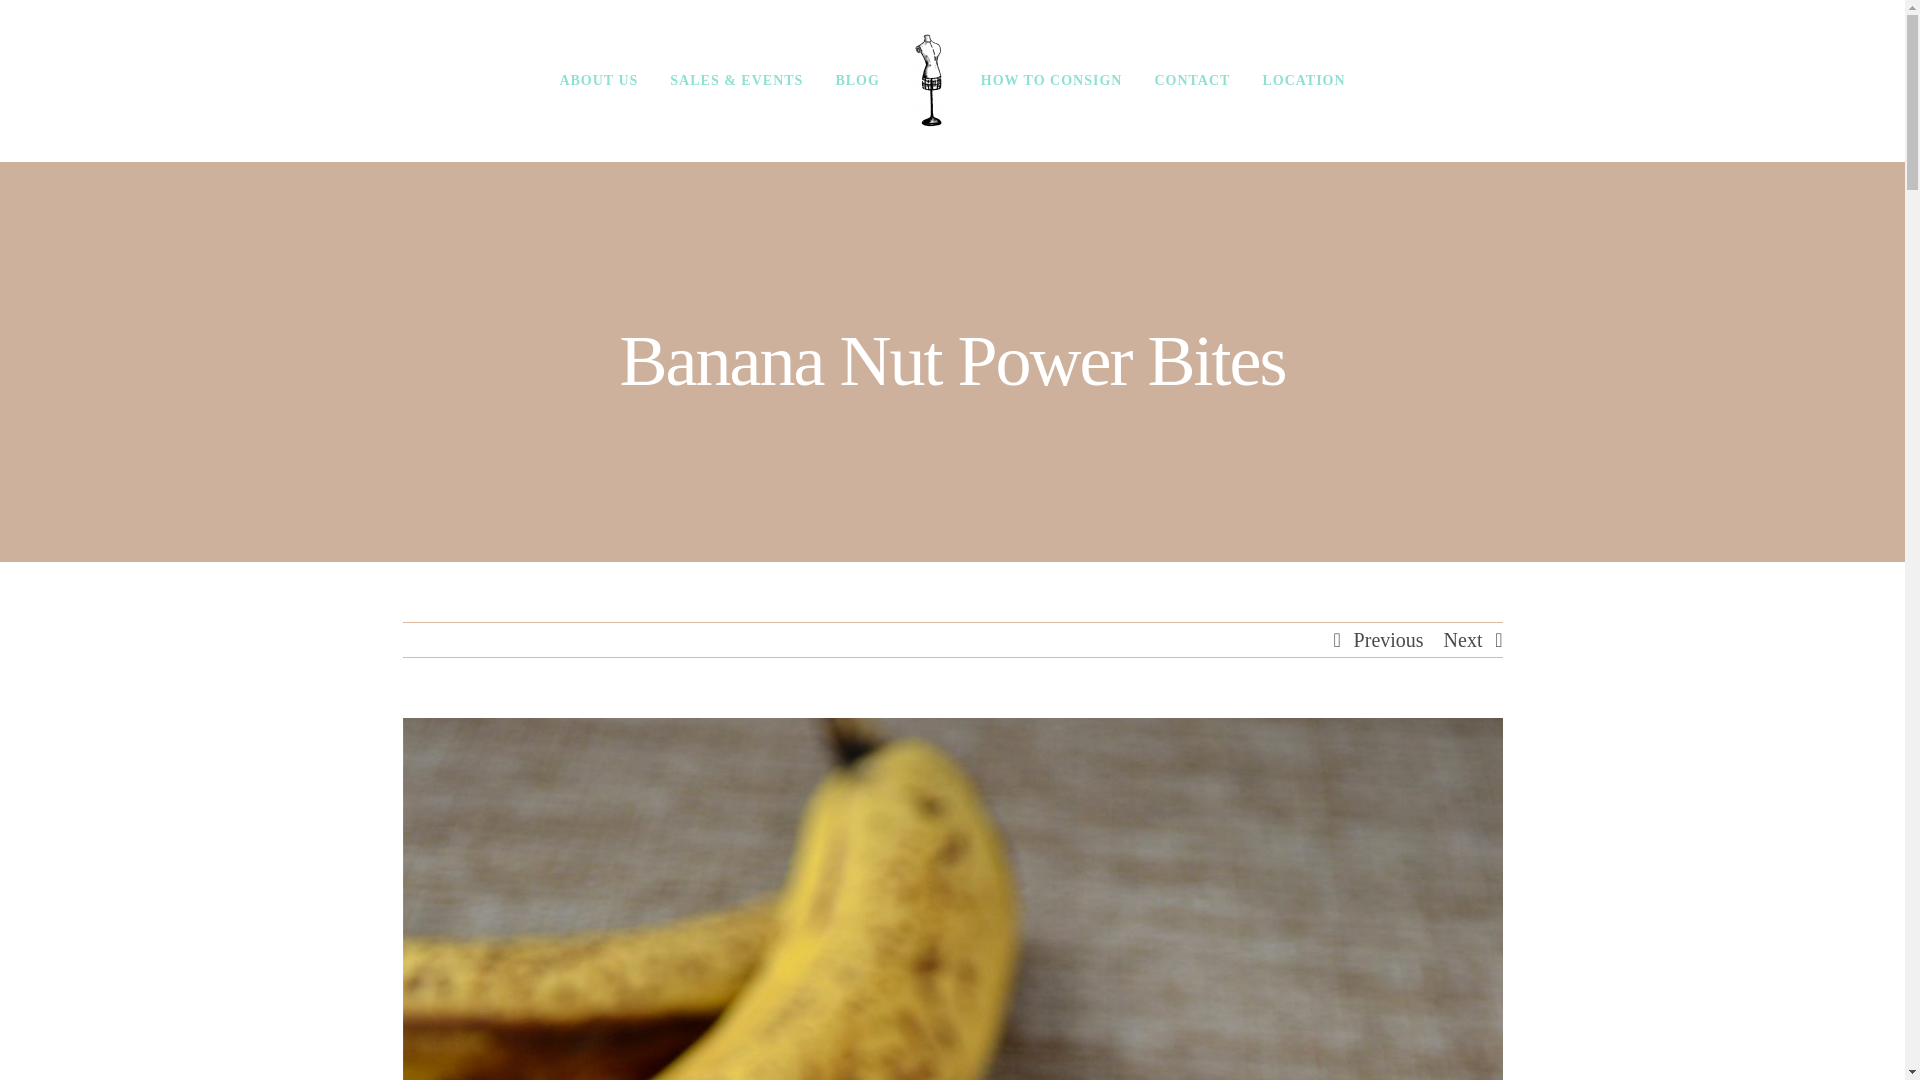 The width and height of the screenshot is (1920, 1080). I want to click on LOCATION, so click(1304, 80).